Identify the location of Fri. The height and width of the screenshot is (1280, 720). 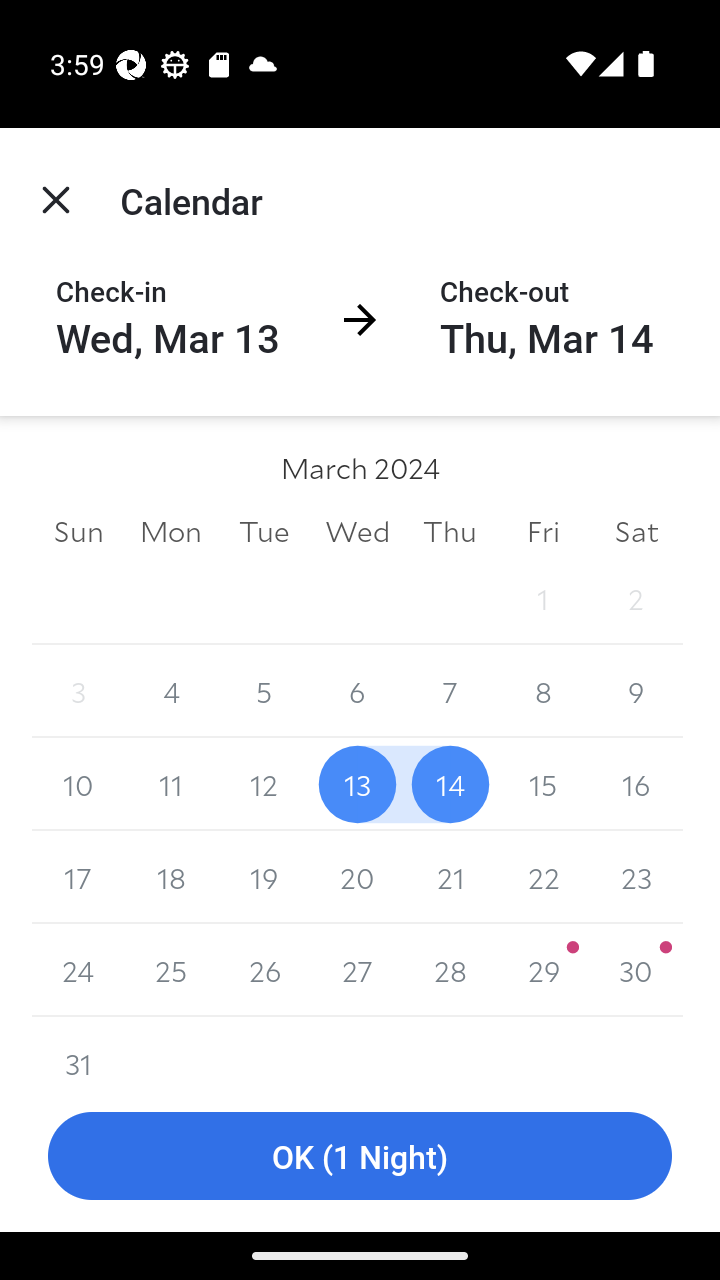
(542, 530).